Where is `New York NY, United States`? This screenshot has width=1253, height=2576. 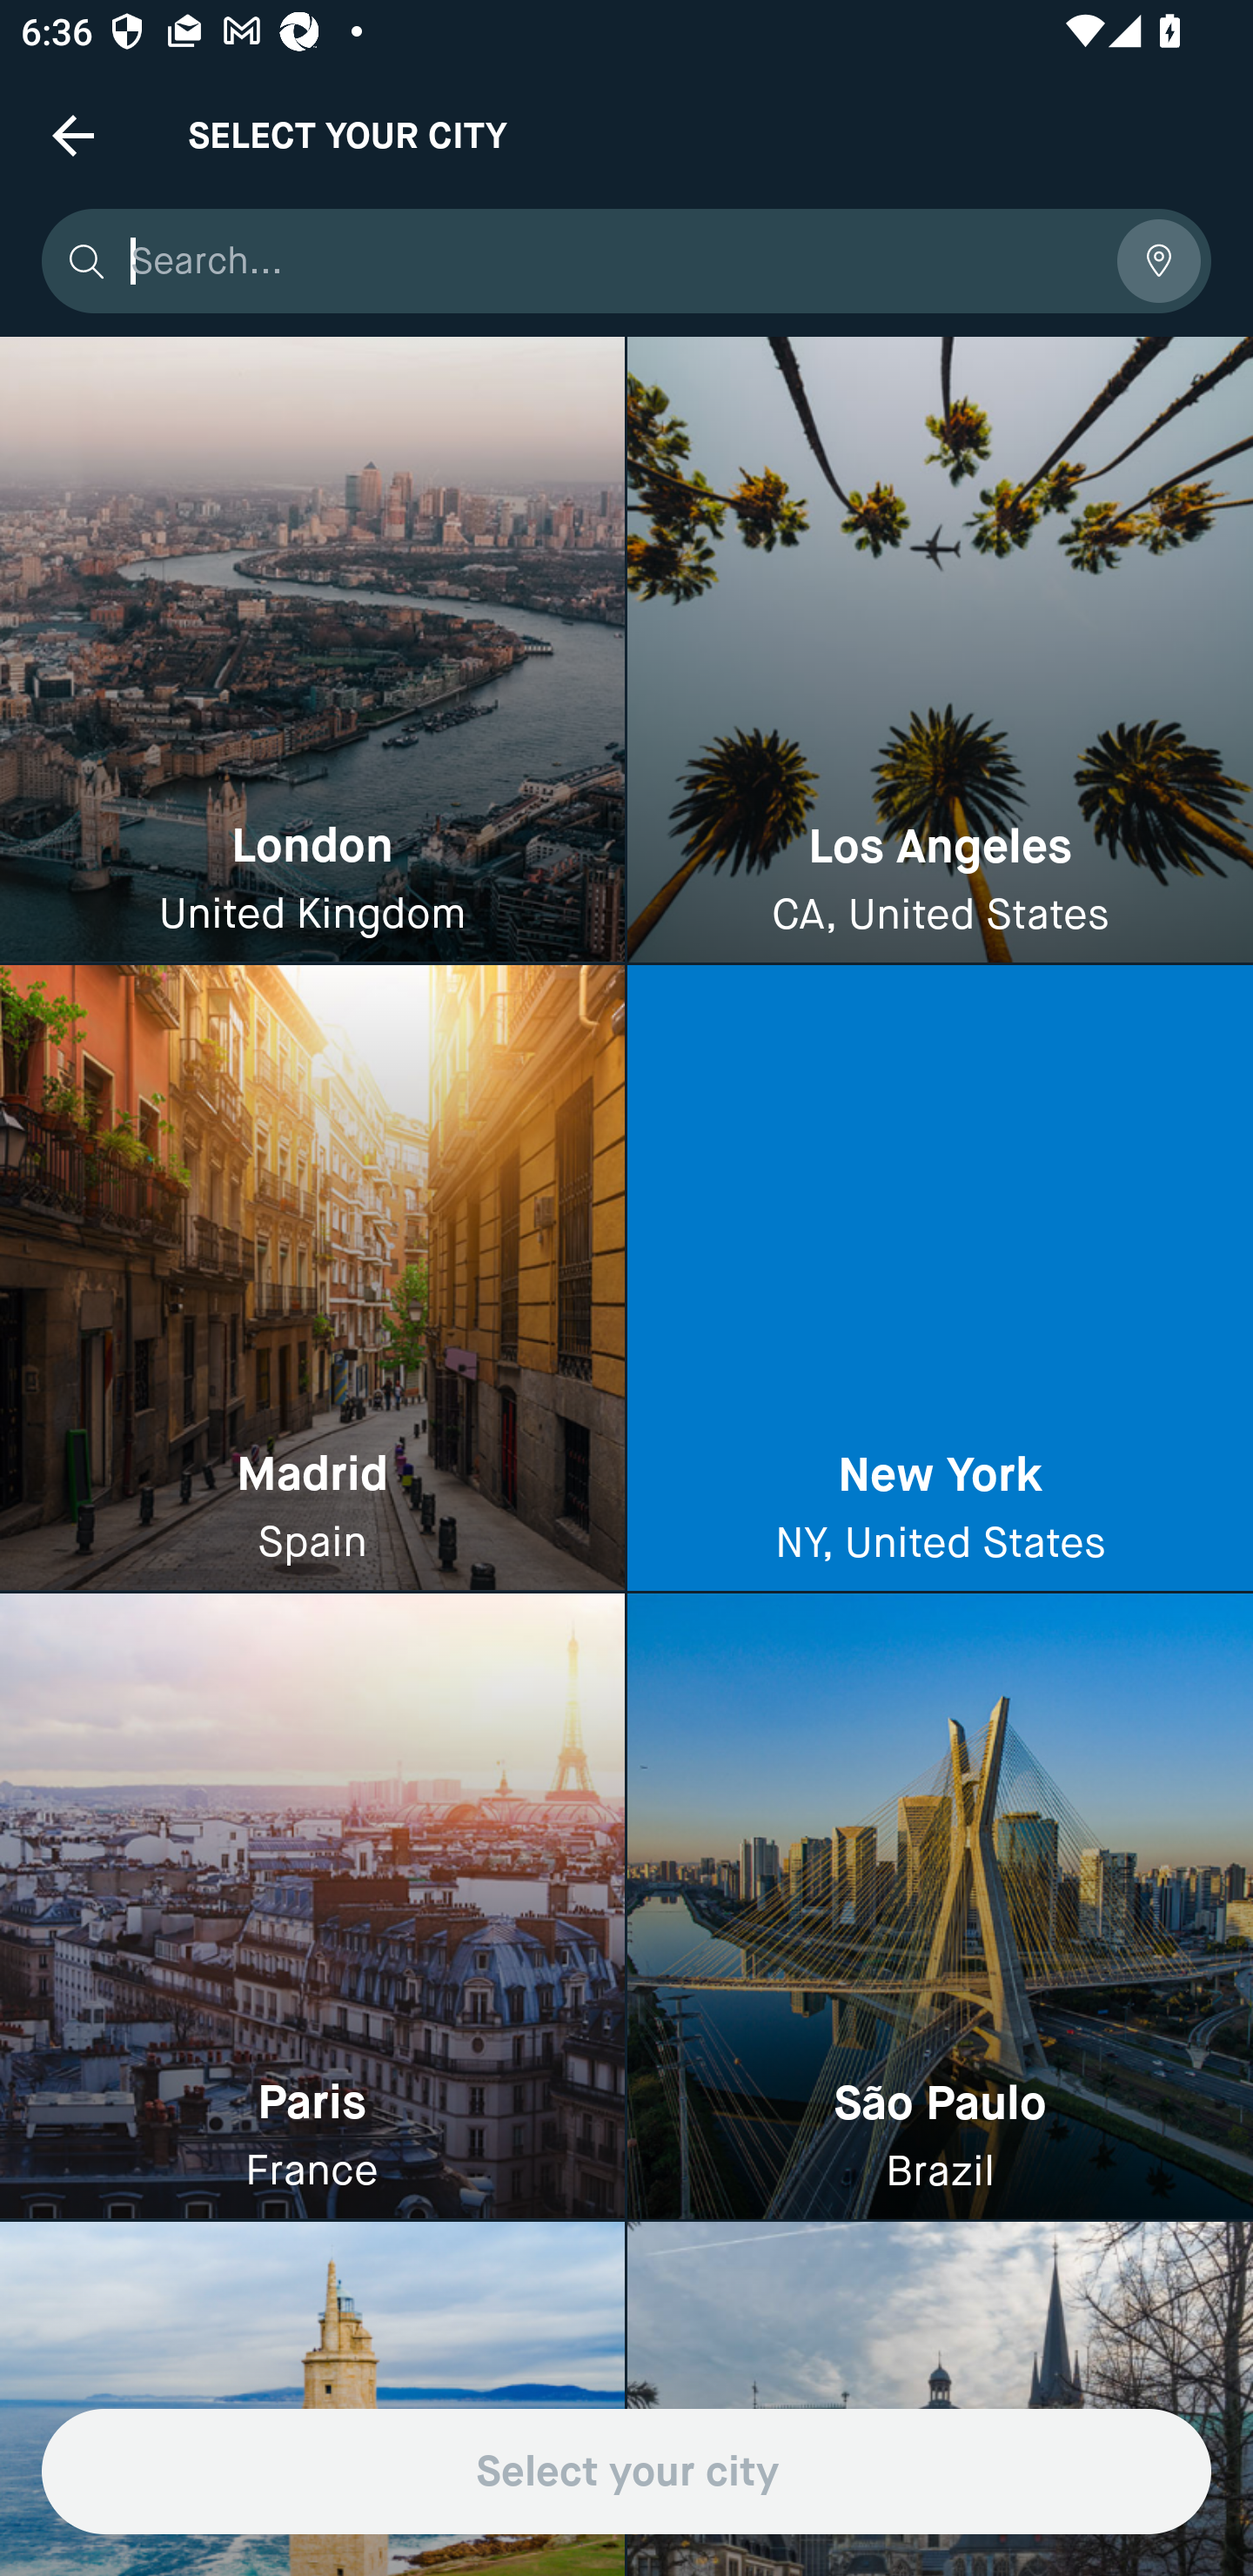
New York NY, United States is located at coordinates (940, 1279).